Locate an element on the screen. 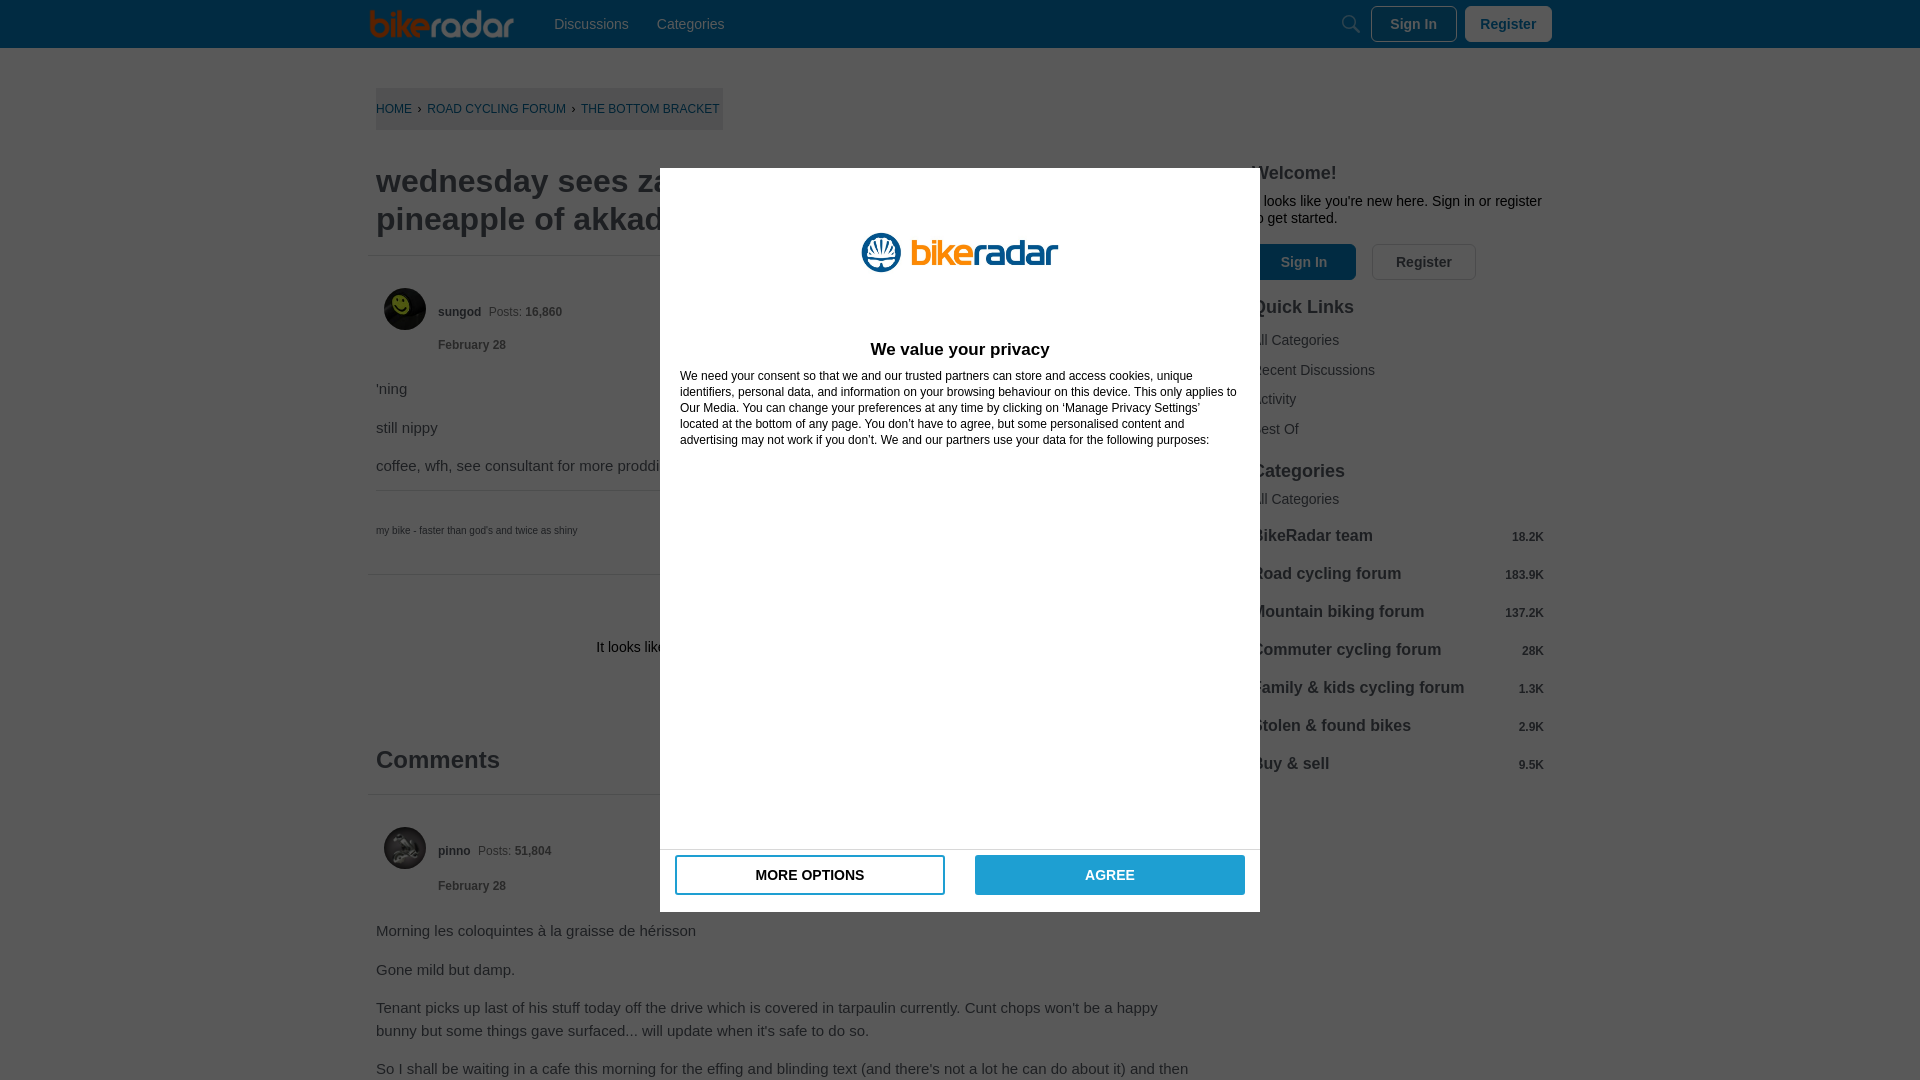 The image size is (1920, 1080). Register is located at coordinates (1508, 24).